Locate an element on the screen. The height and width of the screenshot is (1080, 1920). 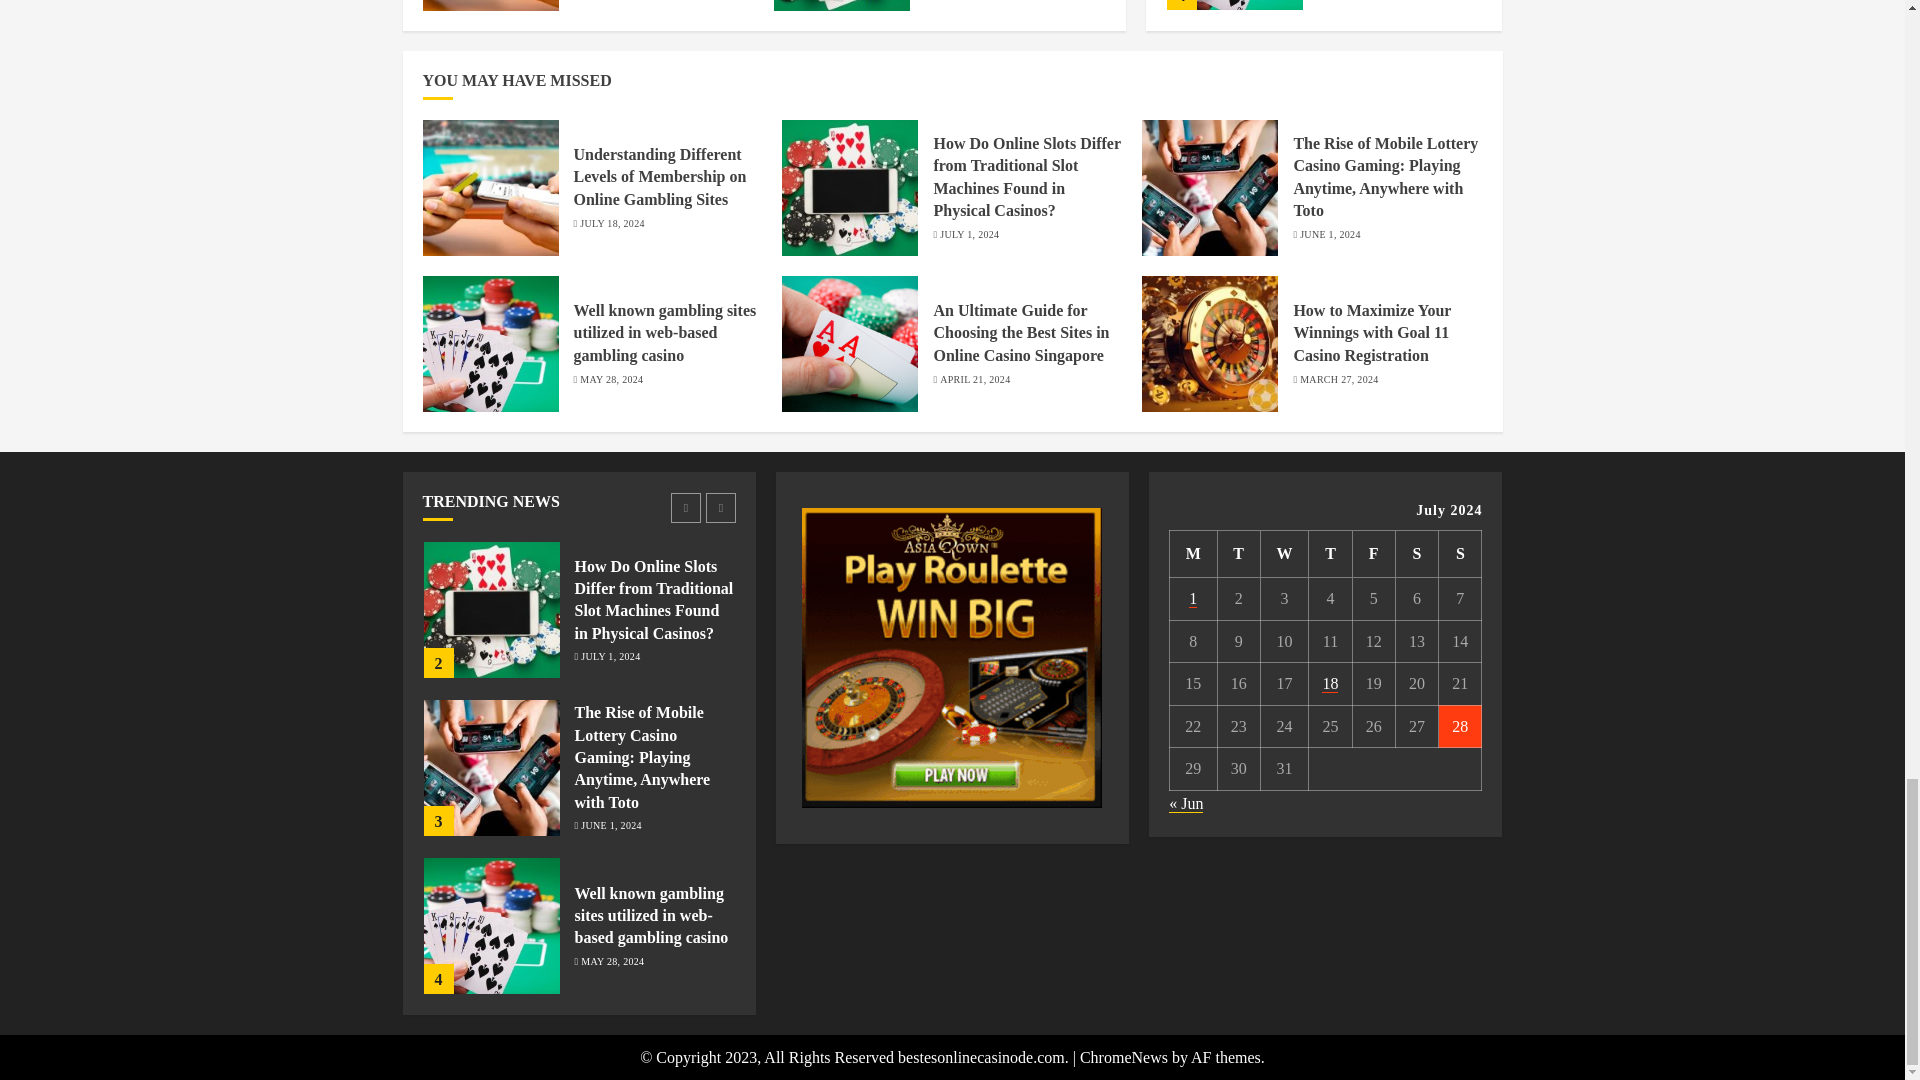
Monday is located at coordinates (1193, 554).